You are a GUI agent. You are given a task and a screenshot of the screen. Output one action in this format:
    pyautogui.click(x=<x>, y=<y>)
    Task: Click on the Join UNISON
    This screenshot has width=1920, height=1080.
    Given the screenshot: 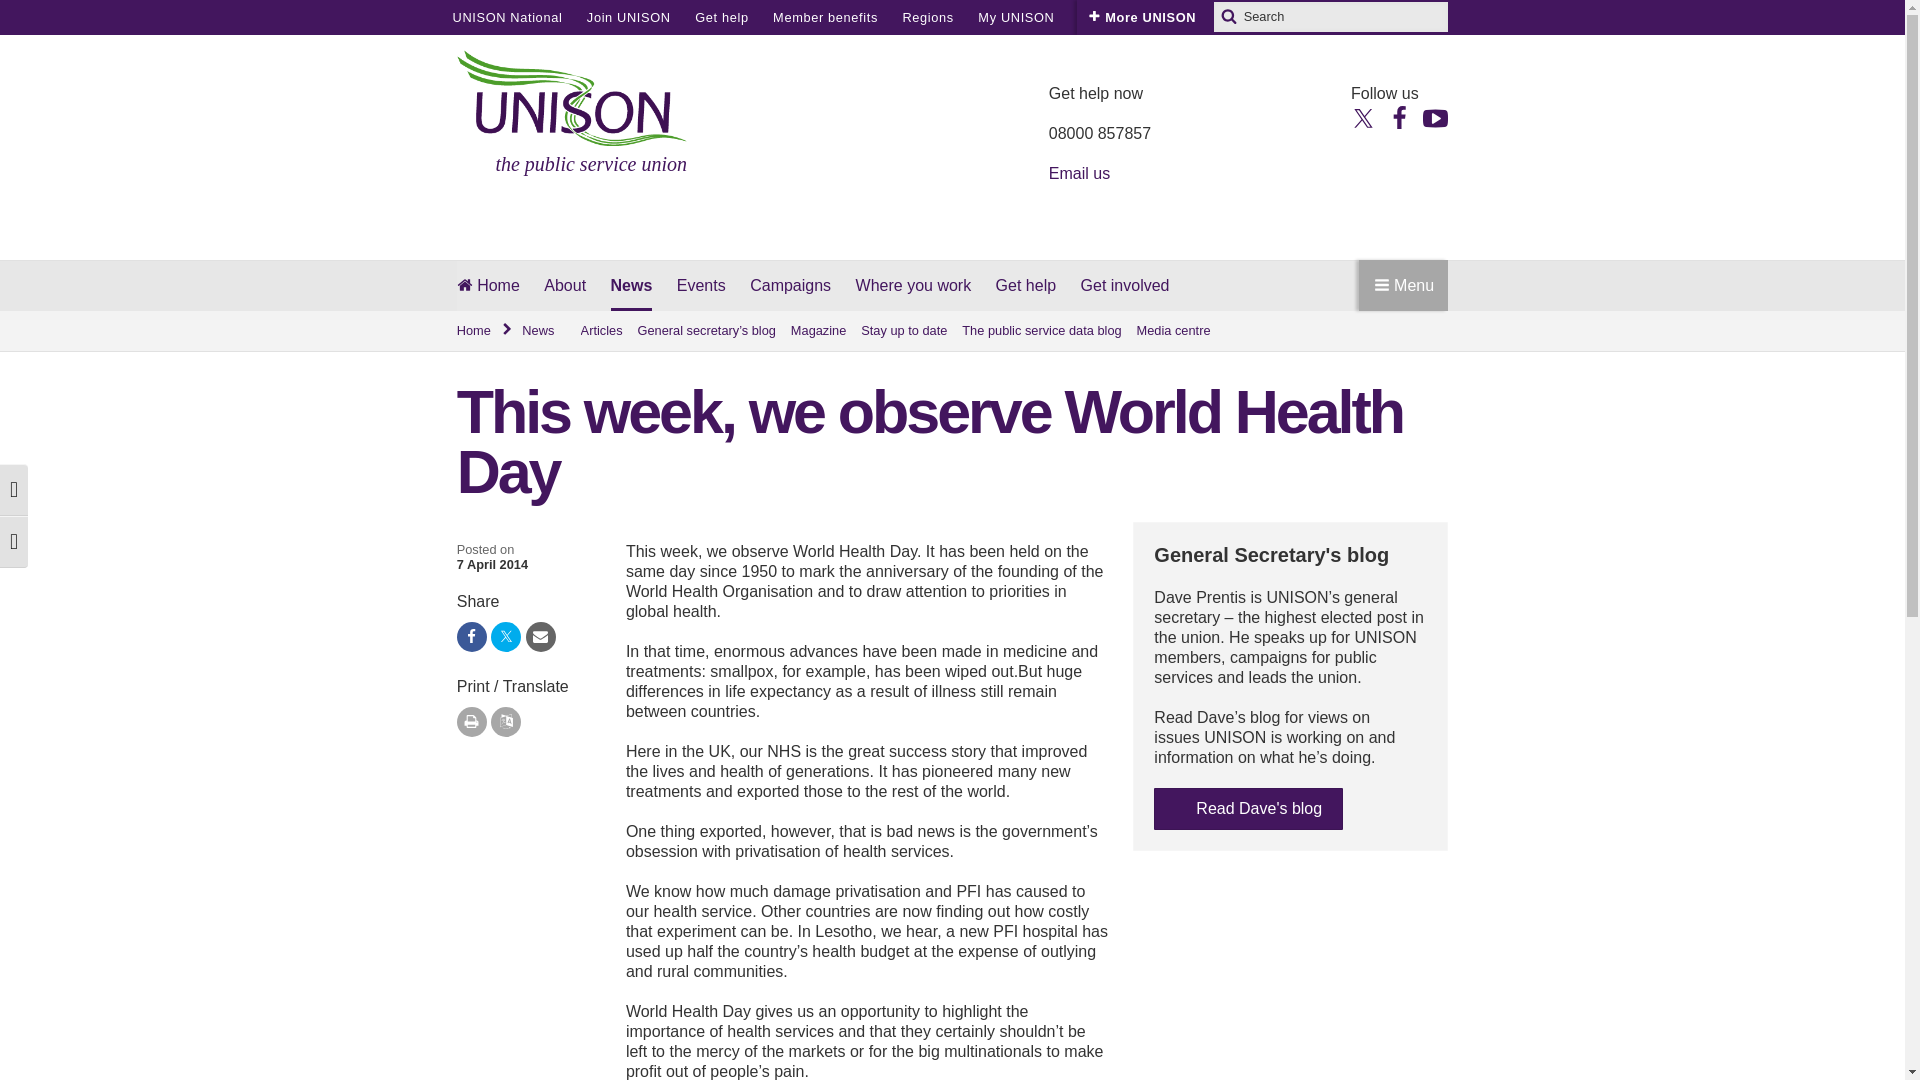 What is the action you would take?
    pyautogui.click(x=628, y=17)
    